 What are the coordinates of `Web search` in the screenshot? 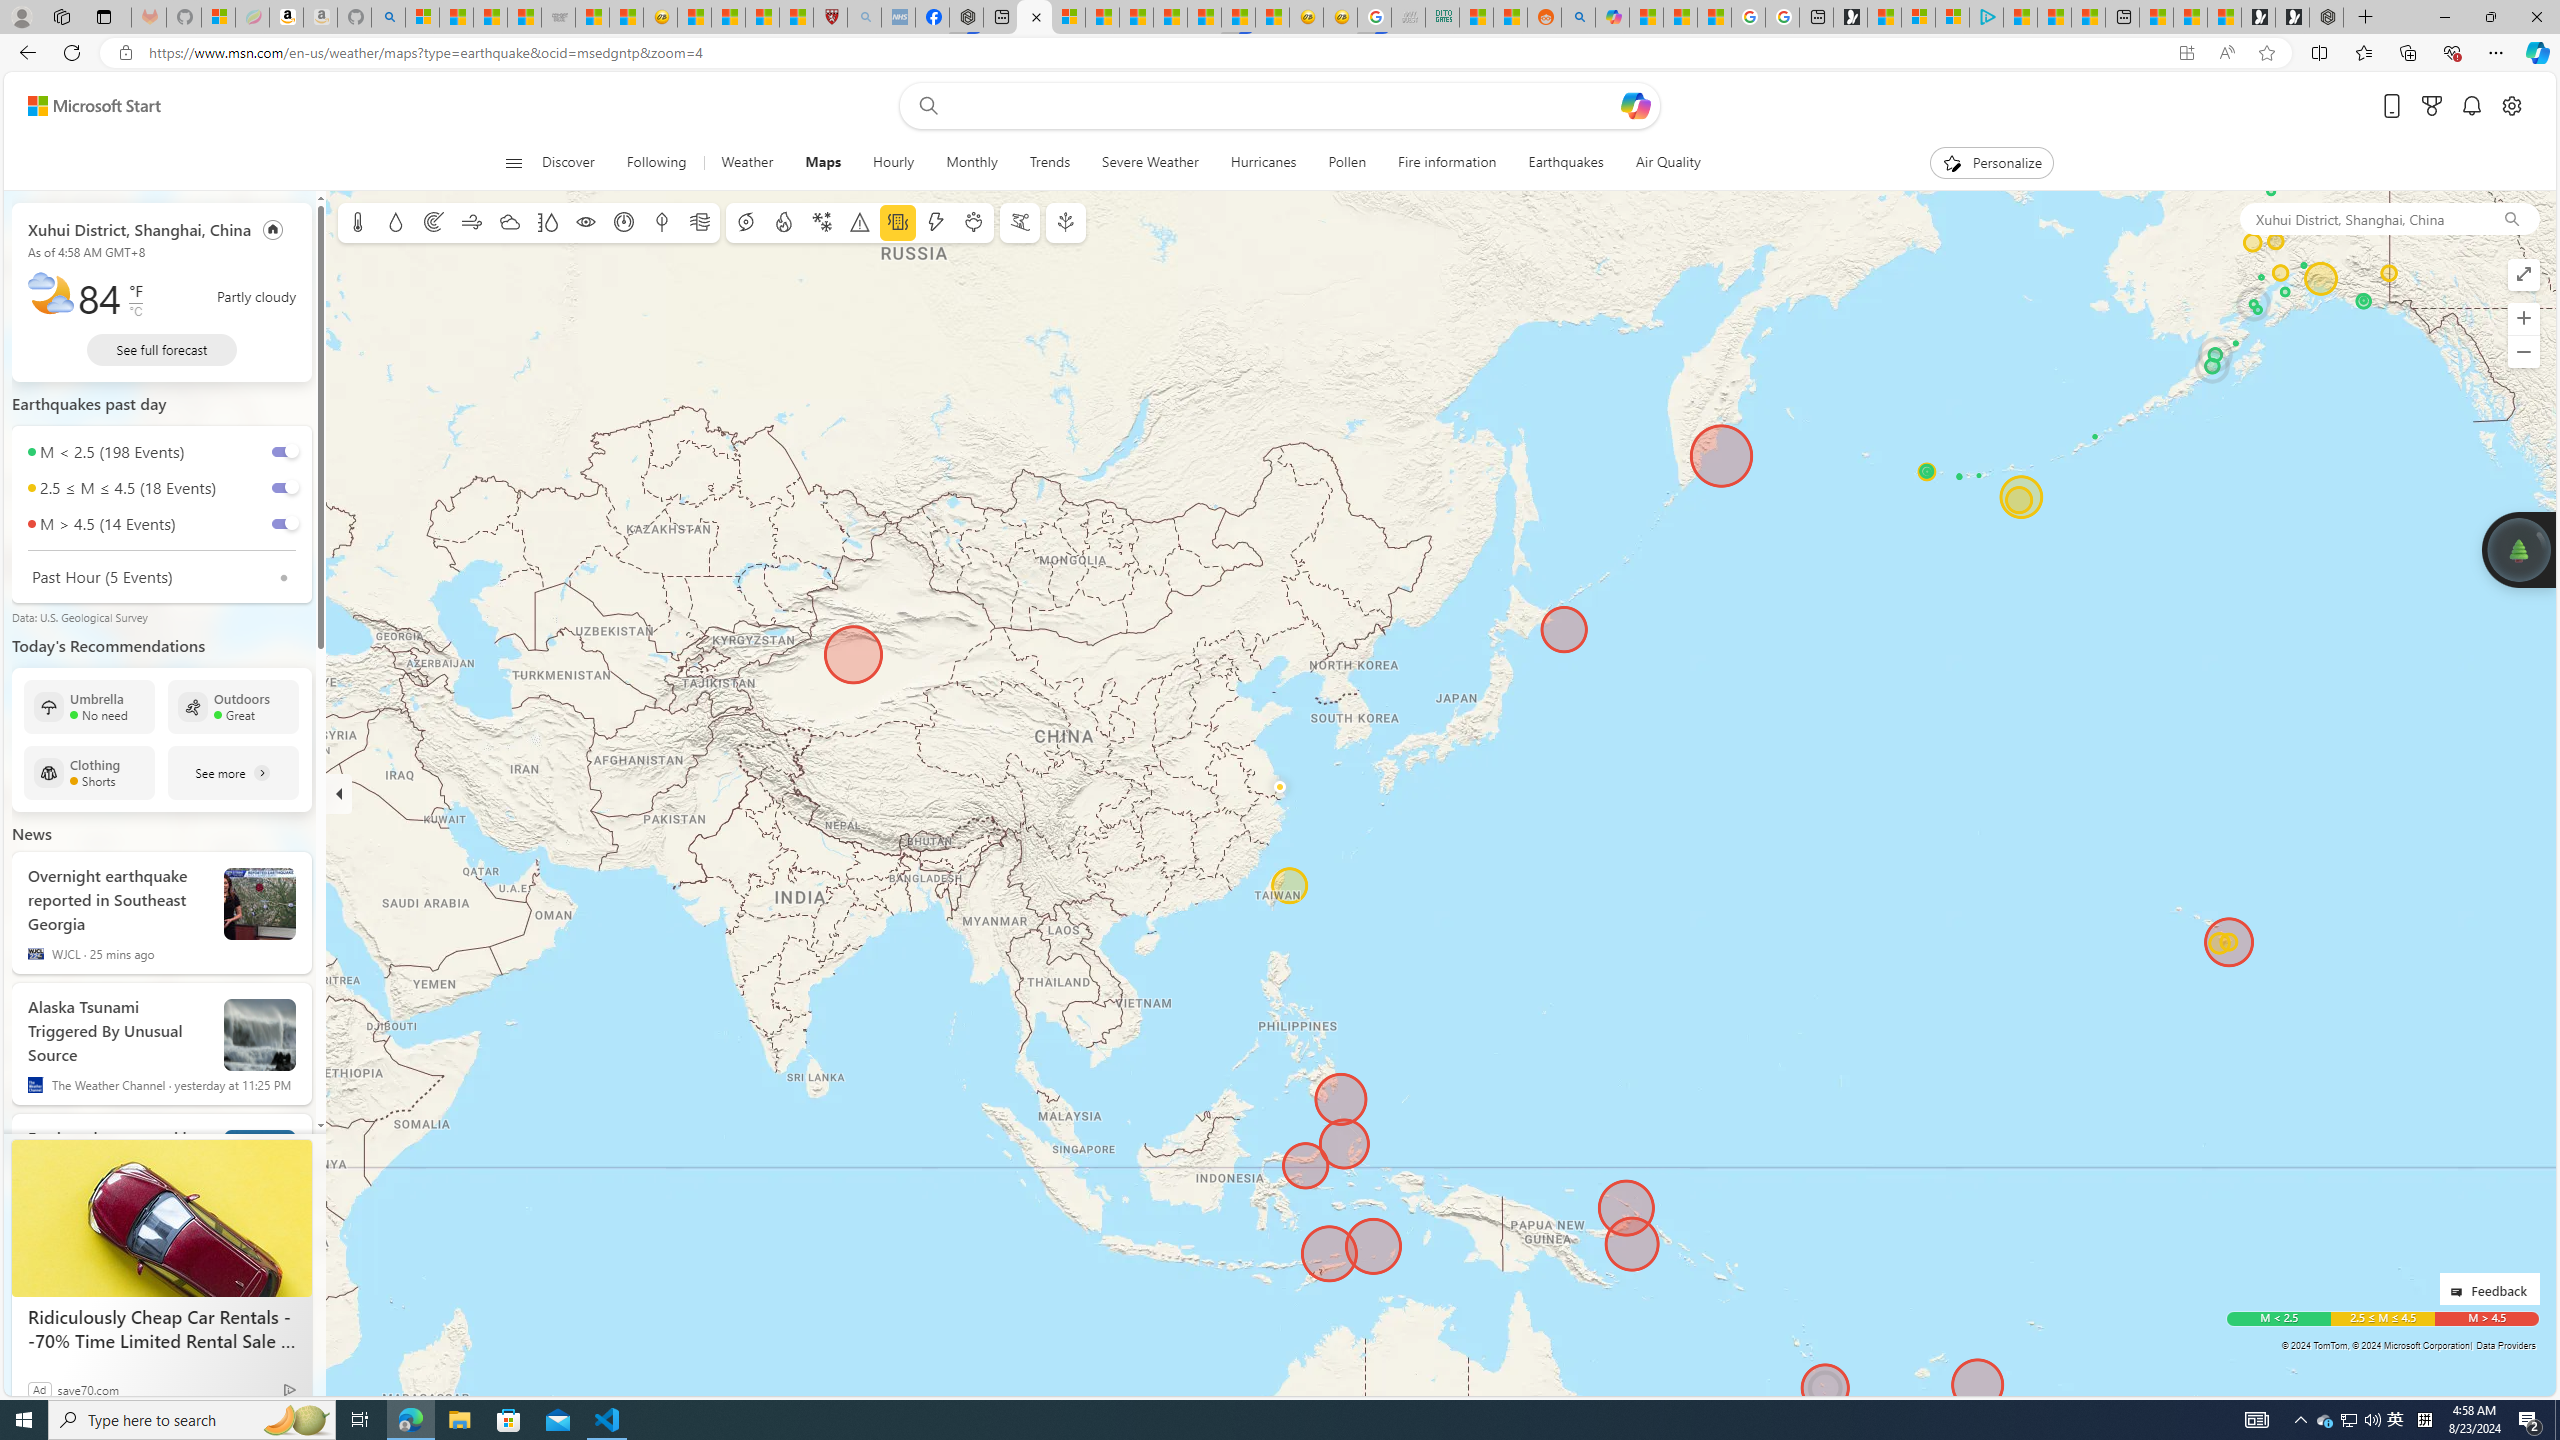 It's located at (925, 106).